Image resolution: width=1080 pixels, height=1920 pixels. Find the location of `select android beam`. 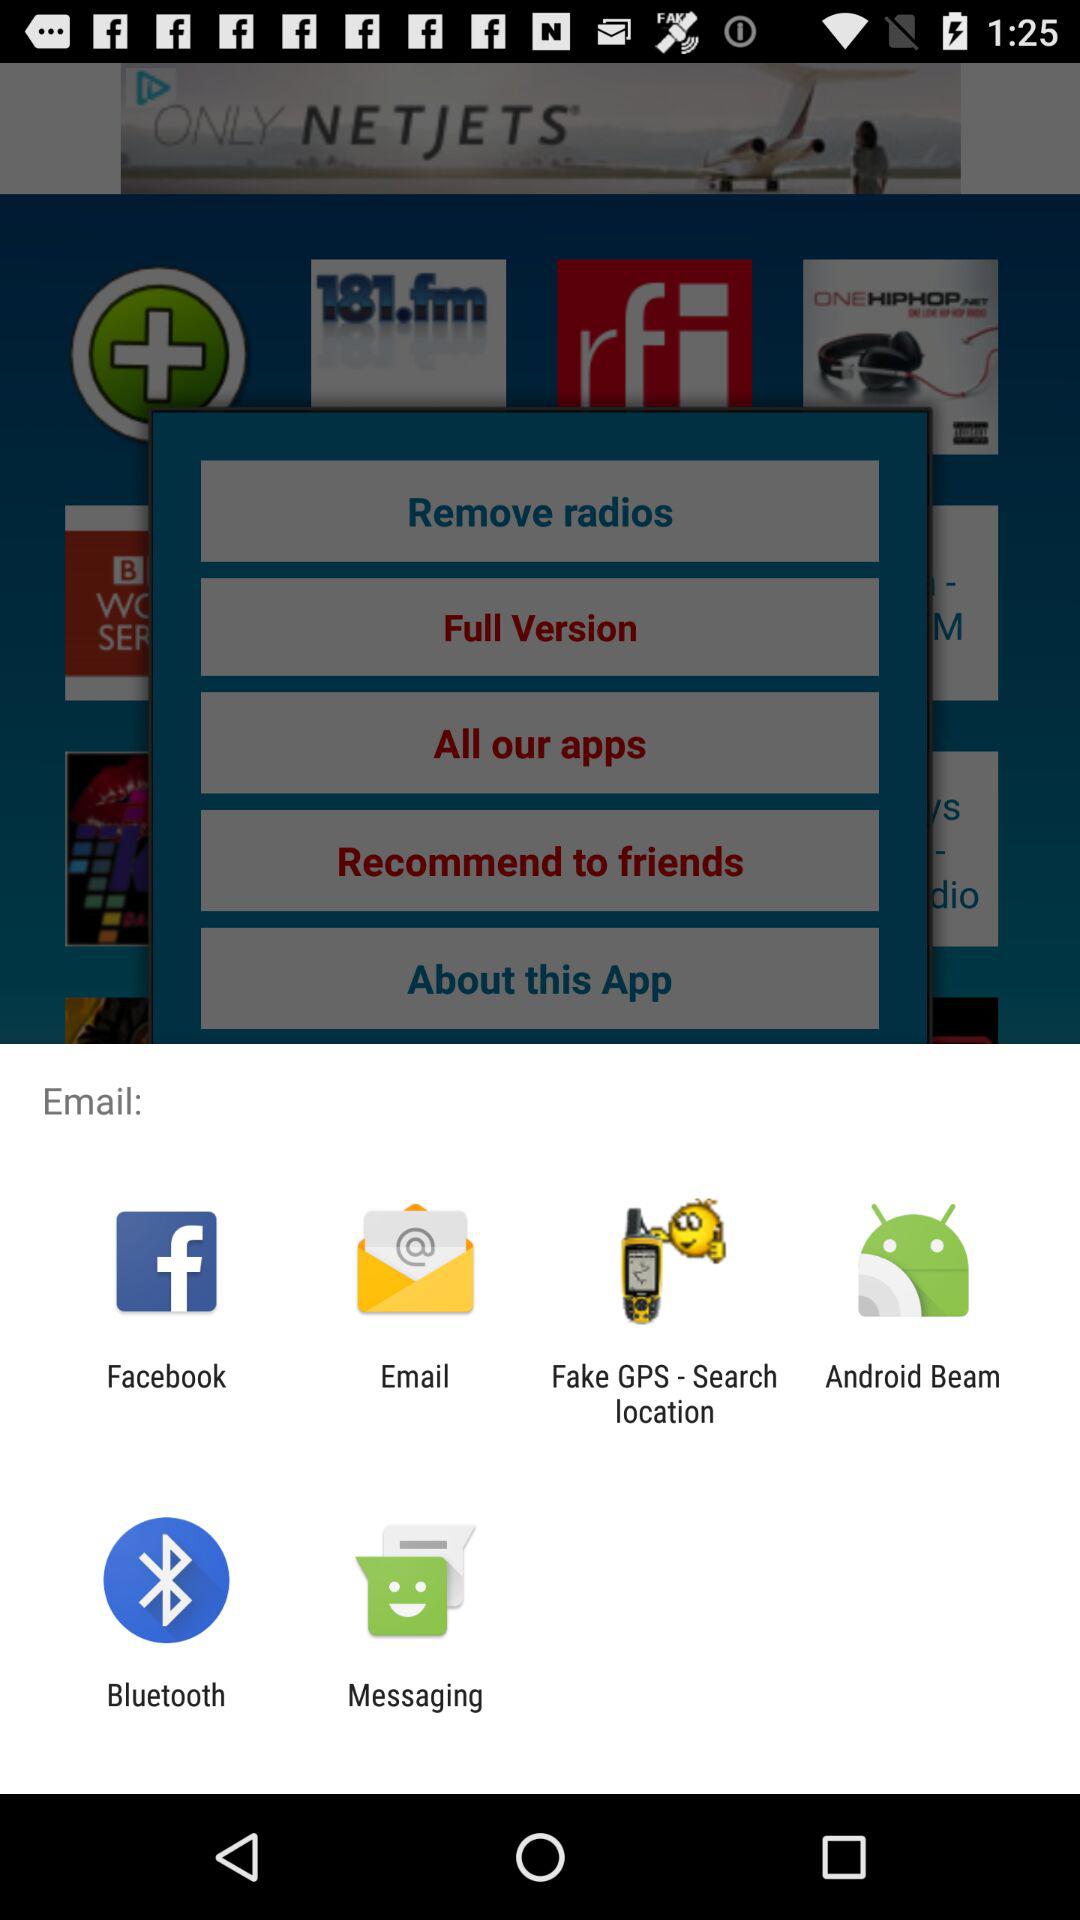

select android beam is located at coordinates (913, 1393).